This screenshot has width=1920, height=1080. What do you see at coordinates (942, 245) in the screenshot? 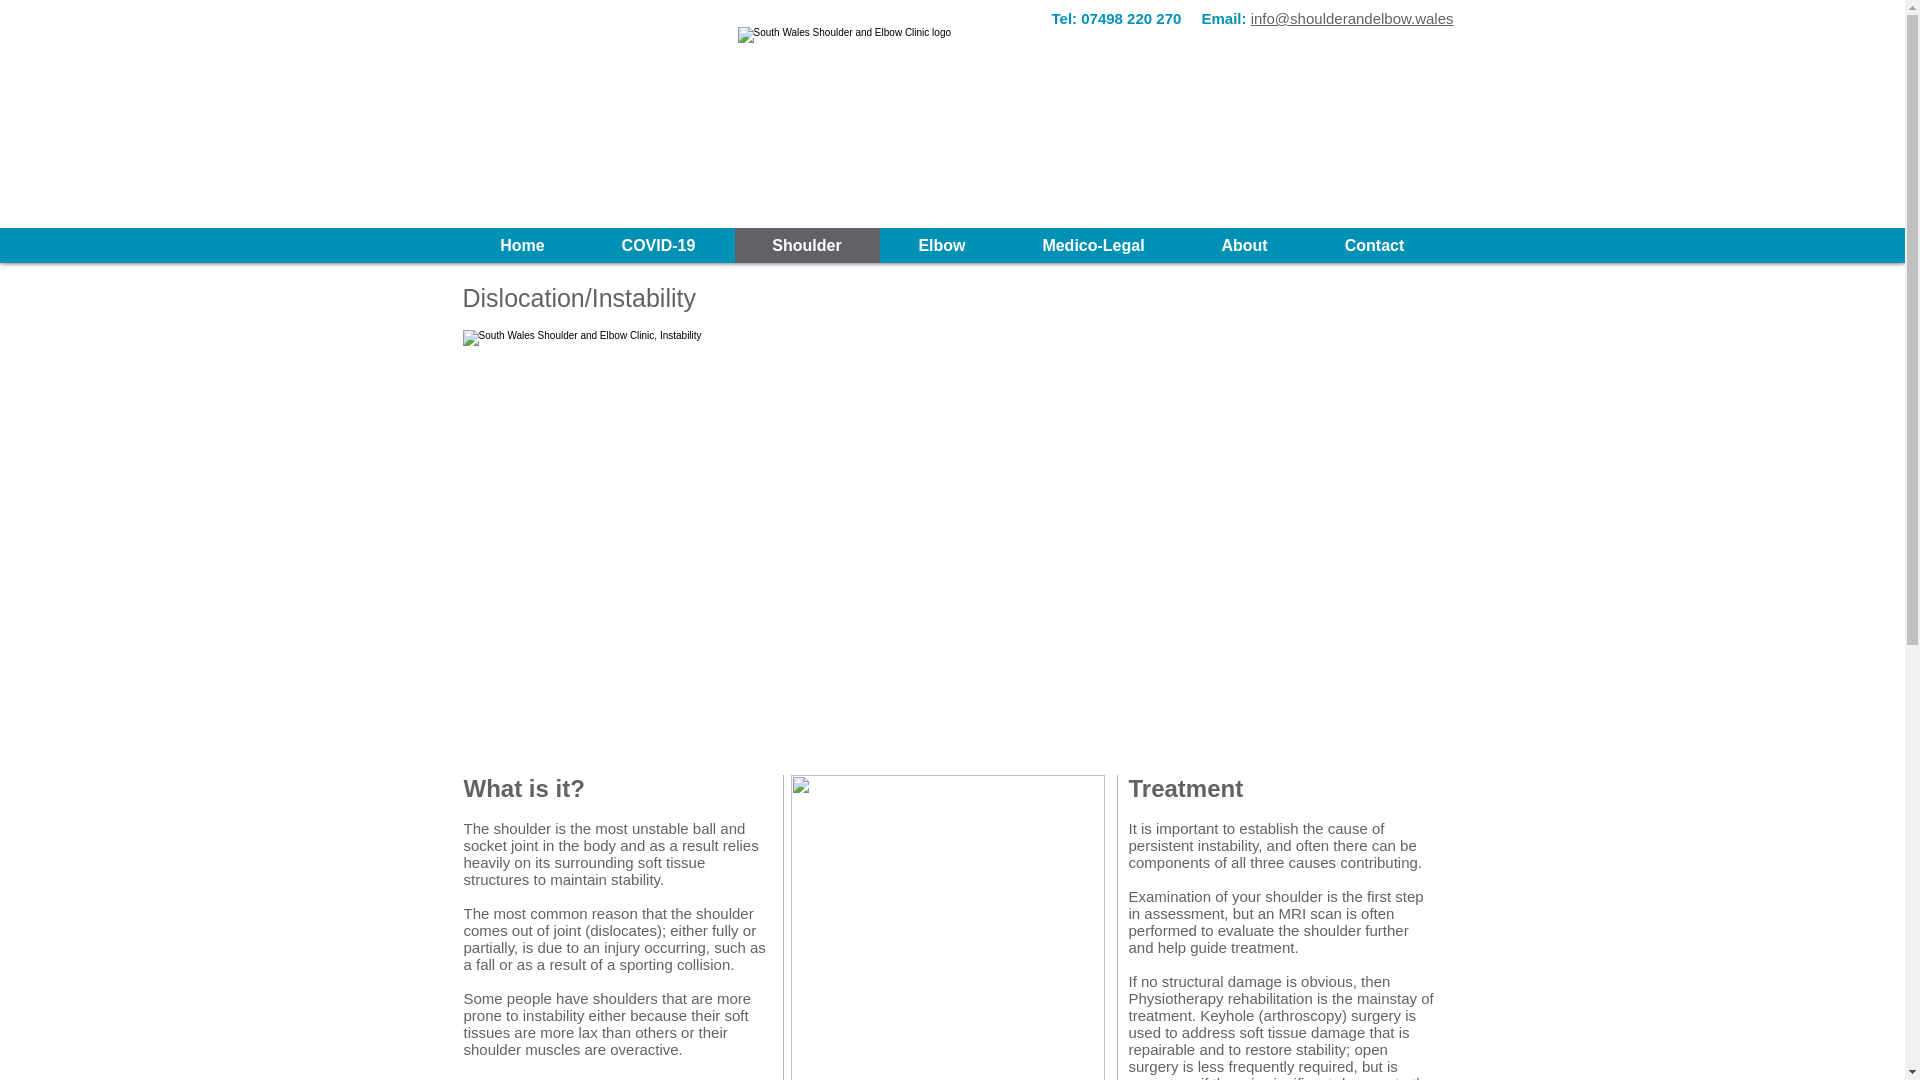
I see `Elbow` at bounding box center [942, 245].